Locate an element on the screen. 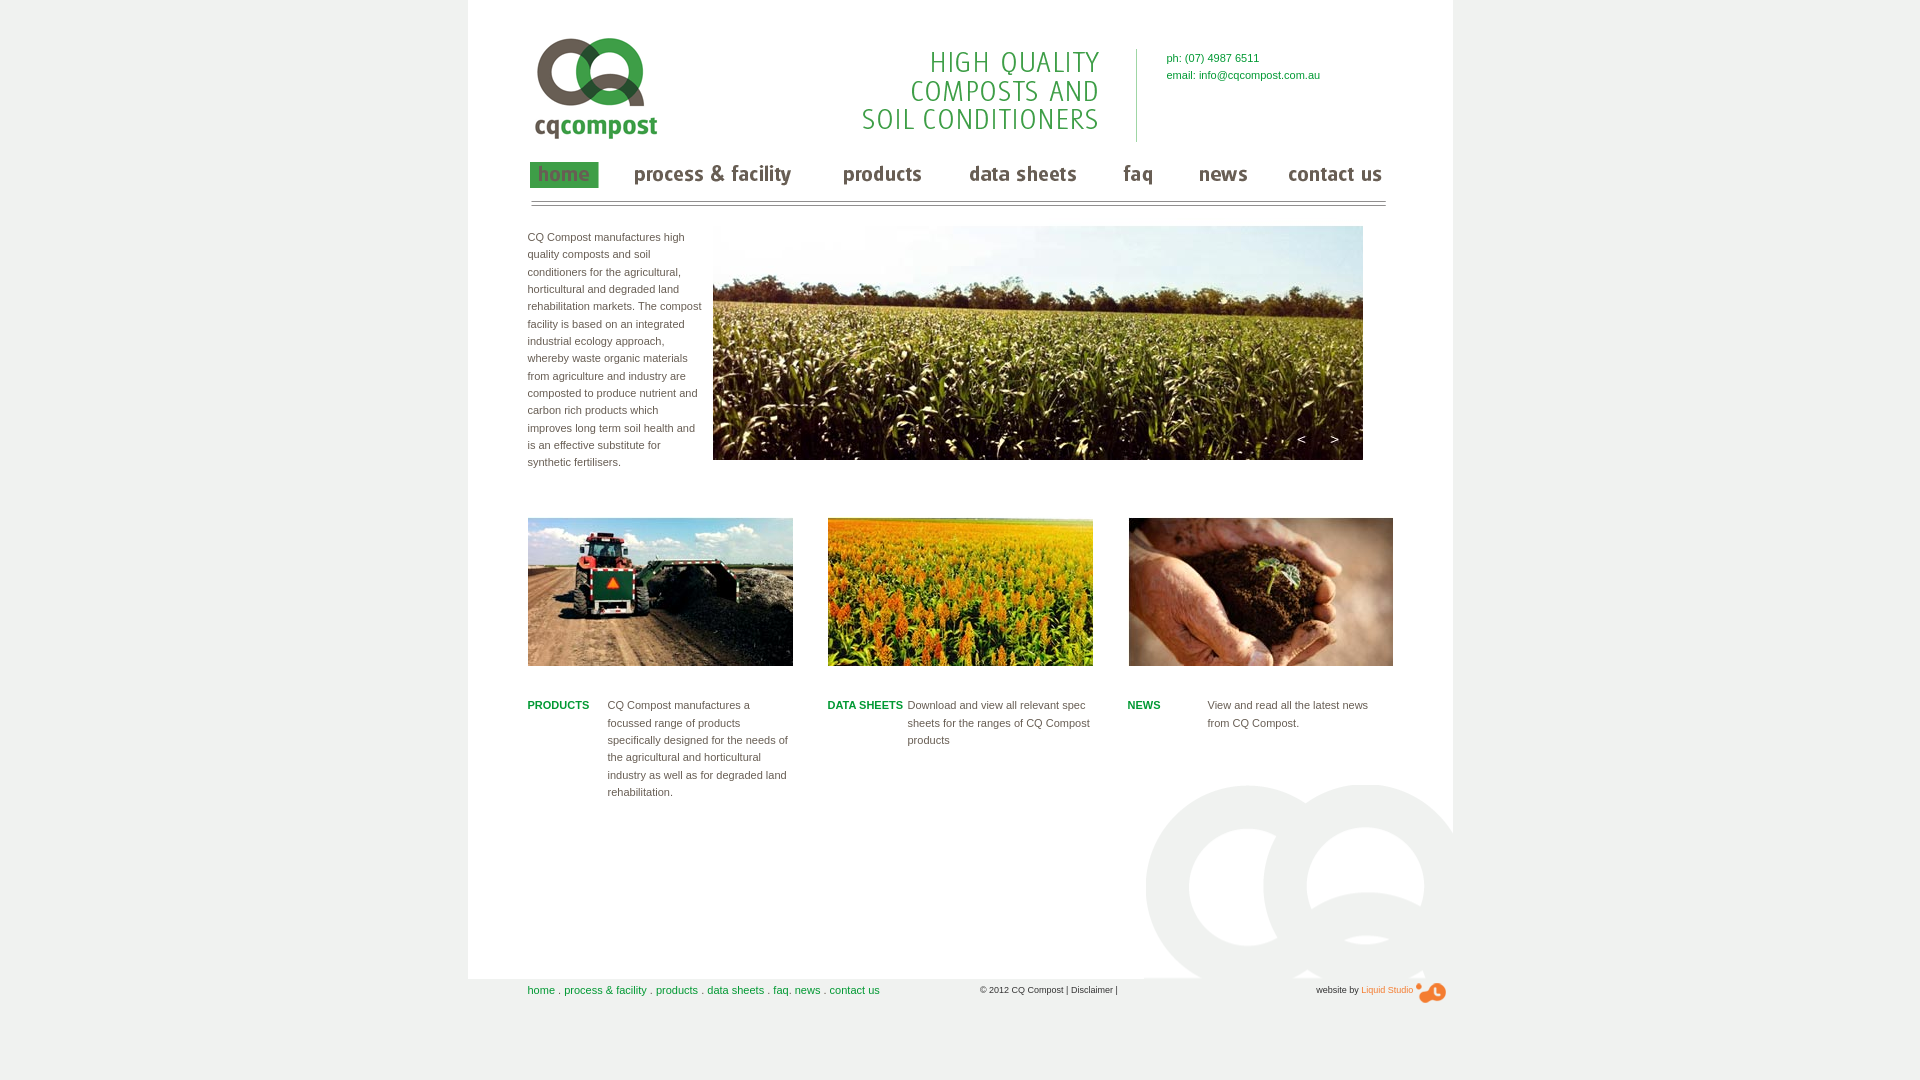  Liquid Studio is located at coordinates (1387, 990).